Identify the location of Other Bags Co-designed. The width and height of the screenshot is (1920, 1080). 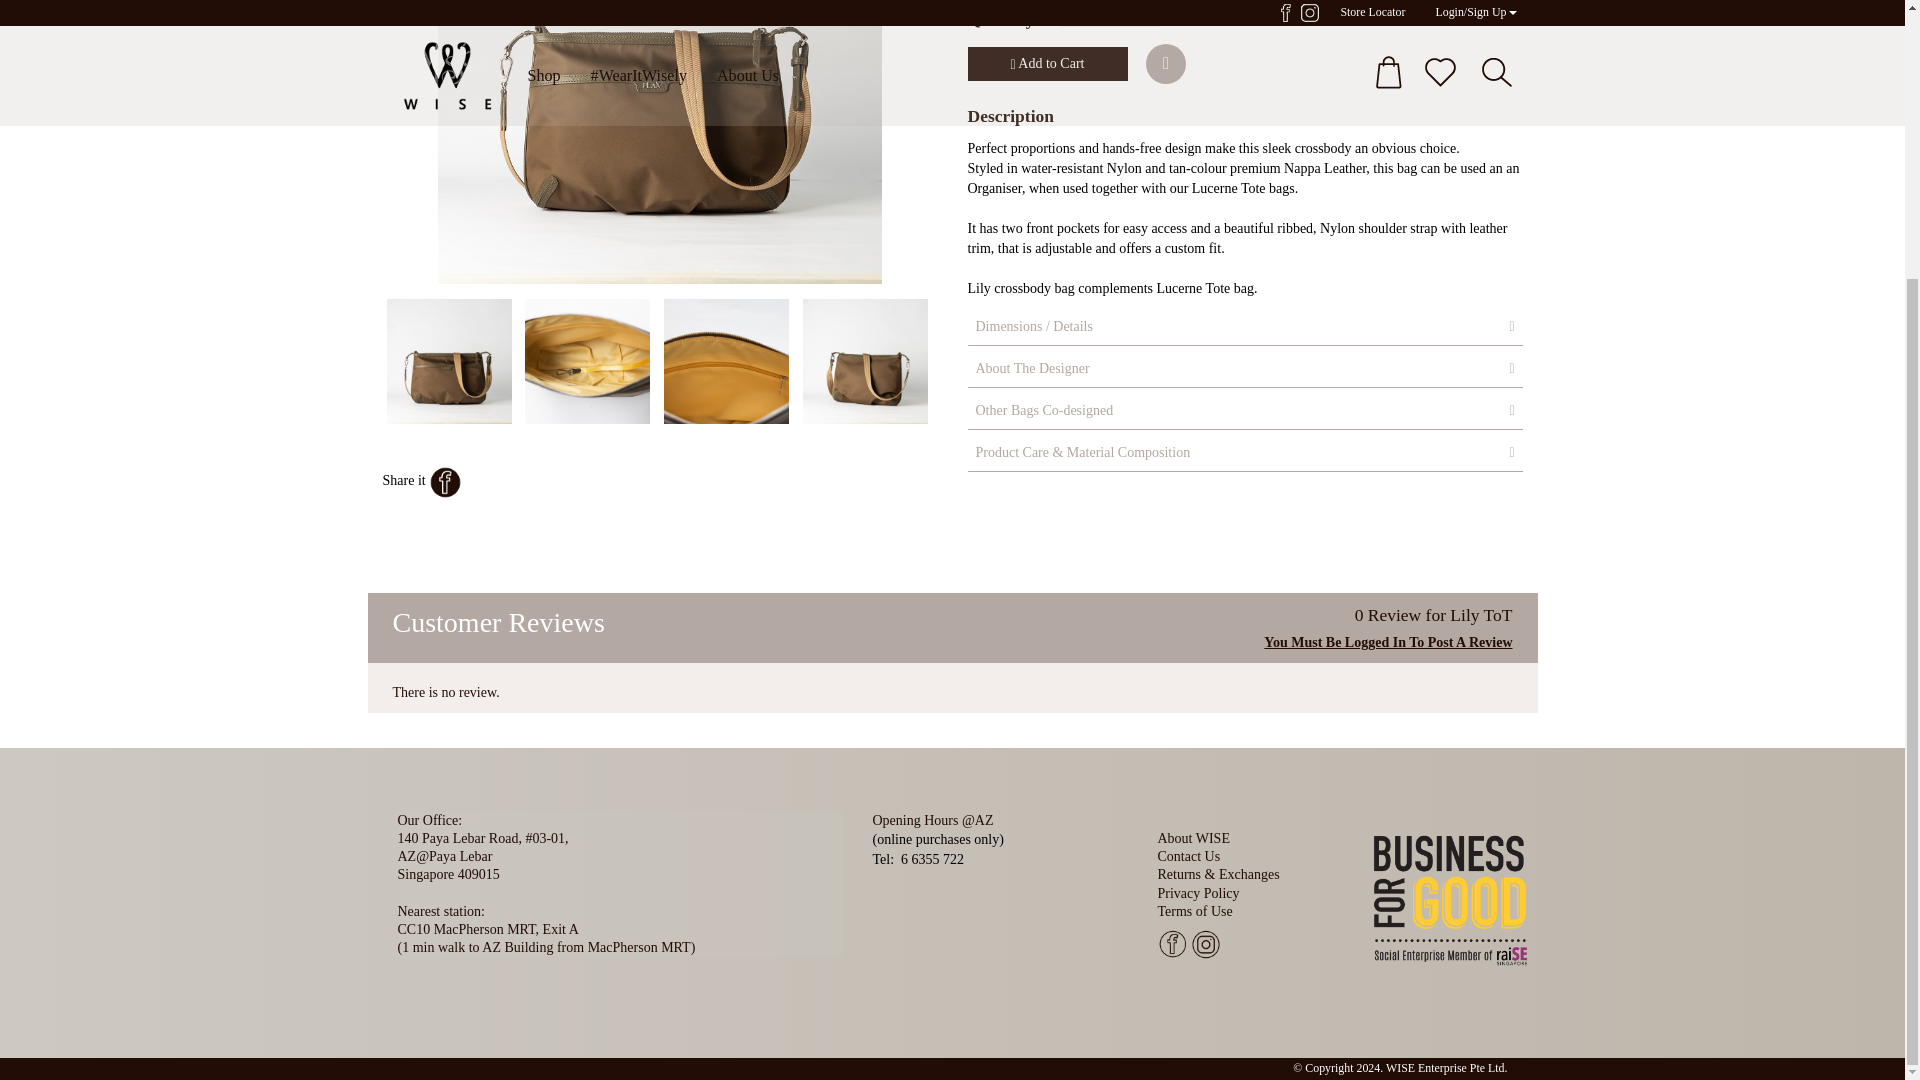
(1244, 410).